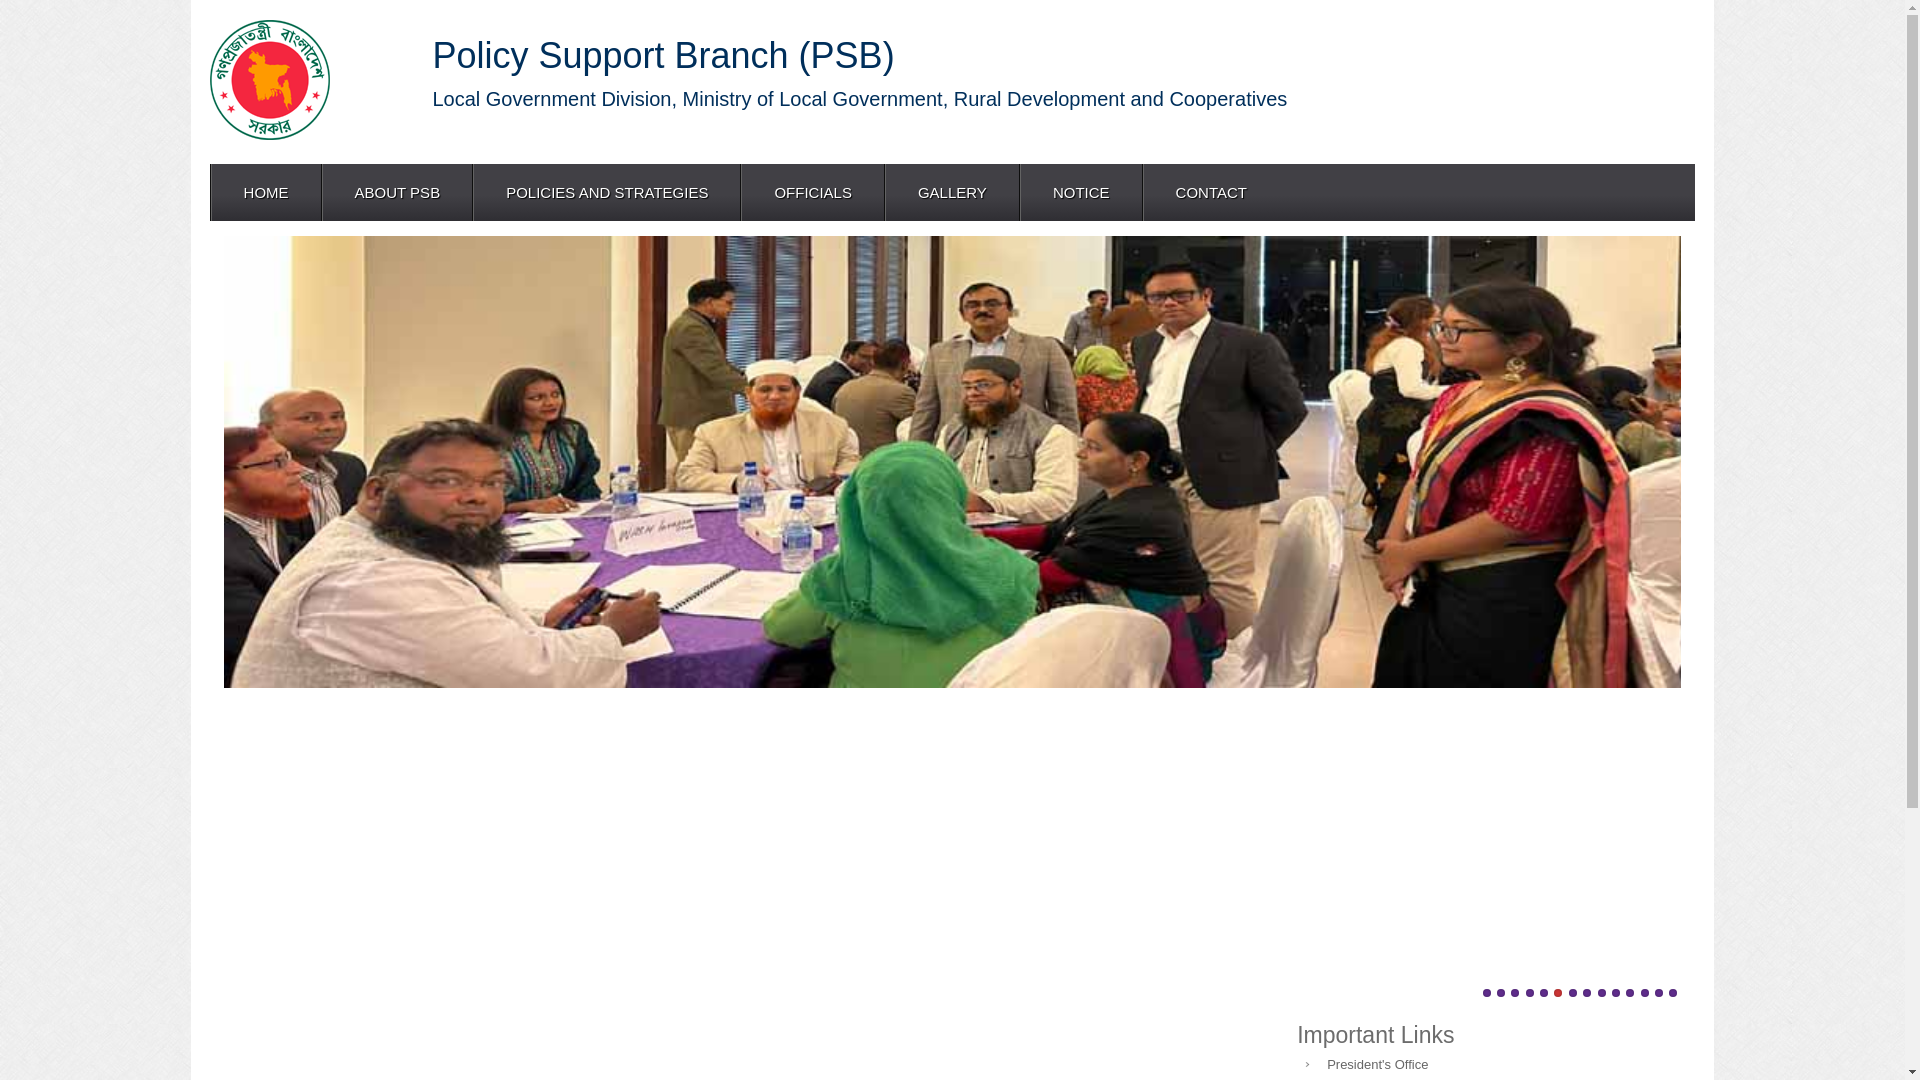 Image resolution: width=1920 pixels, height=1080 pixels. I want to click on 7, so click(1573, 993).